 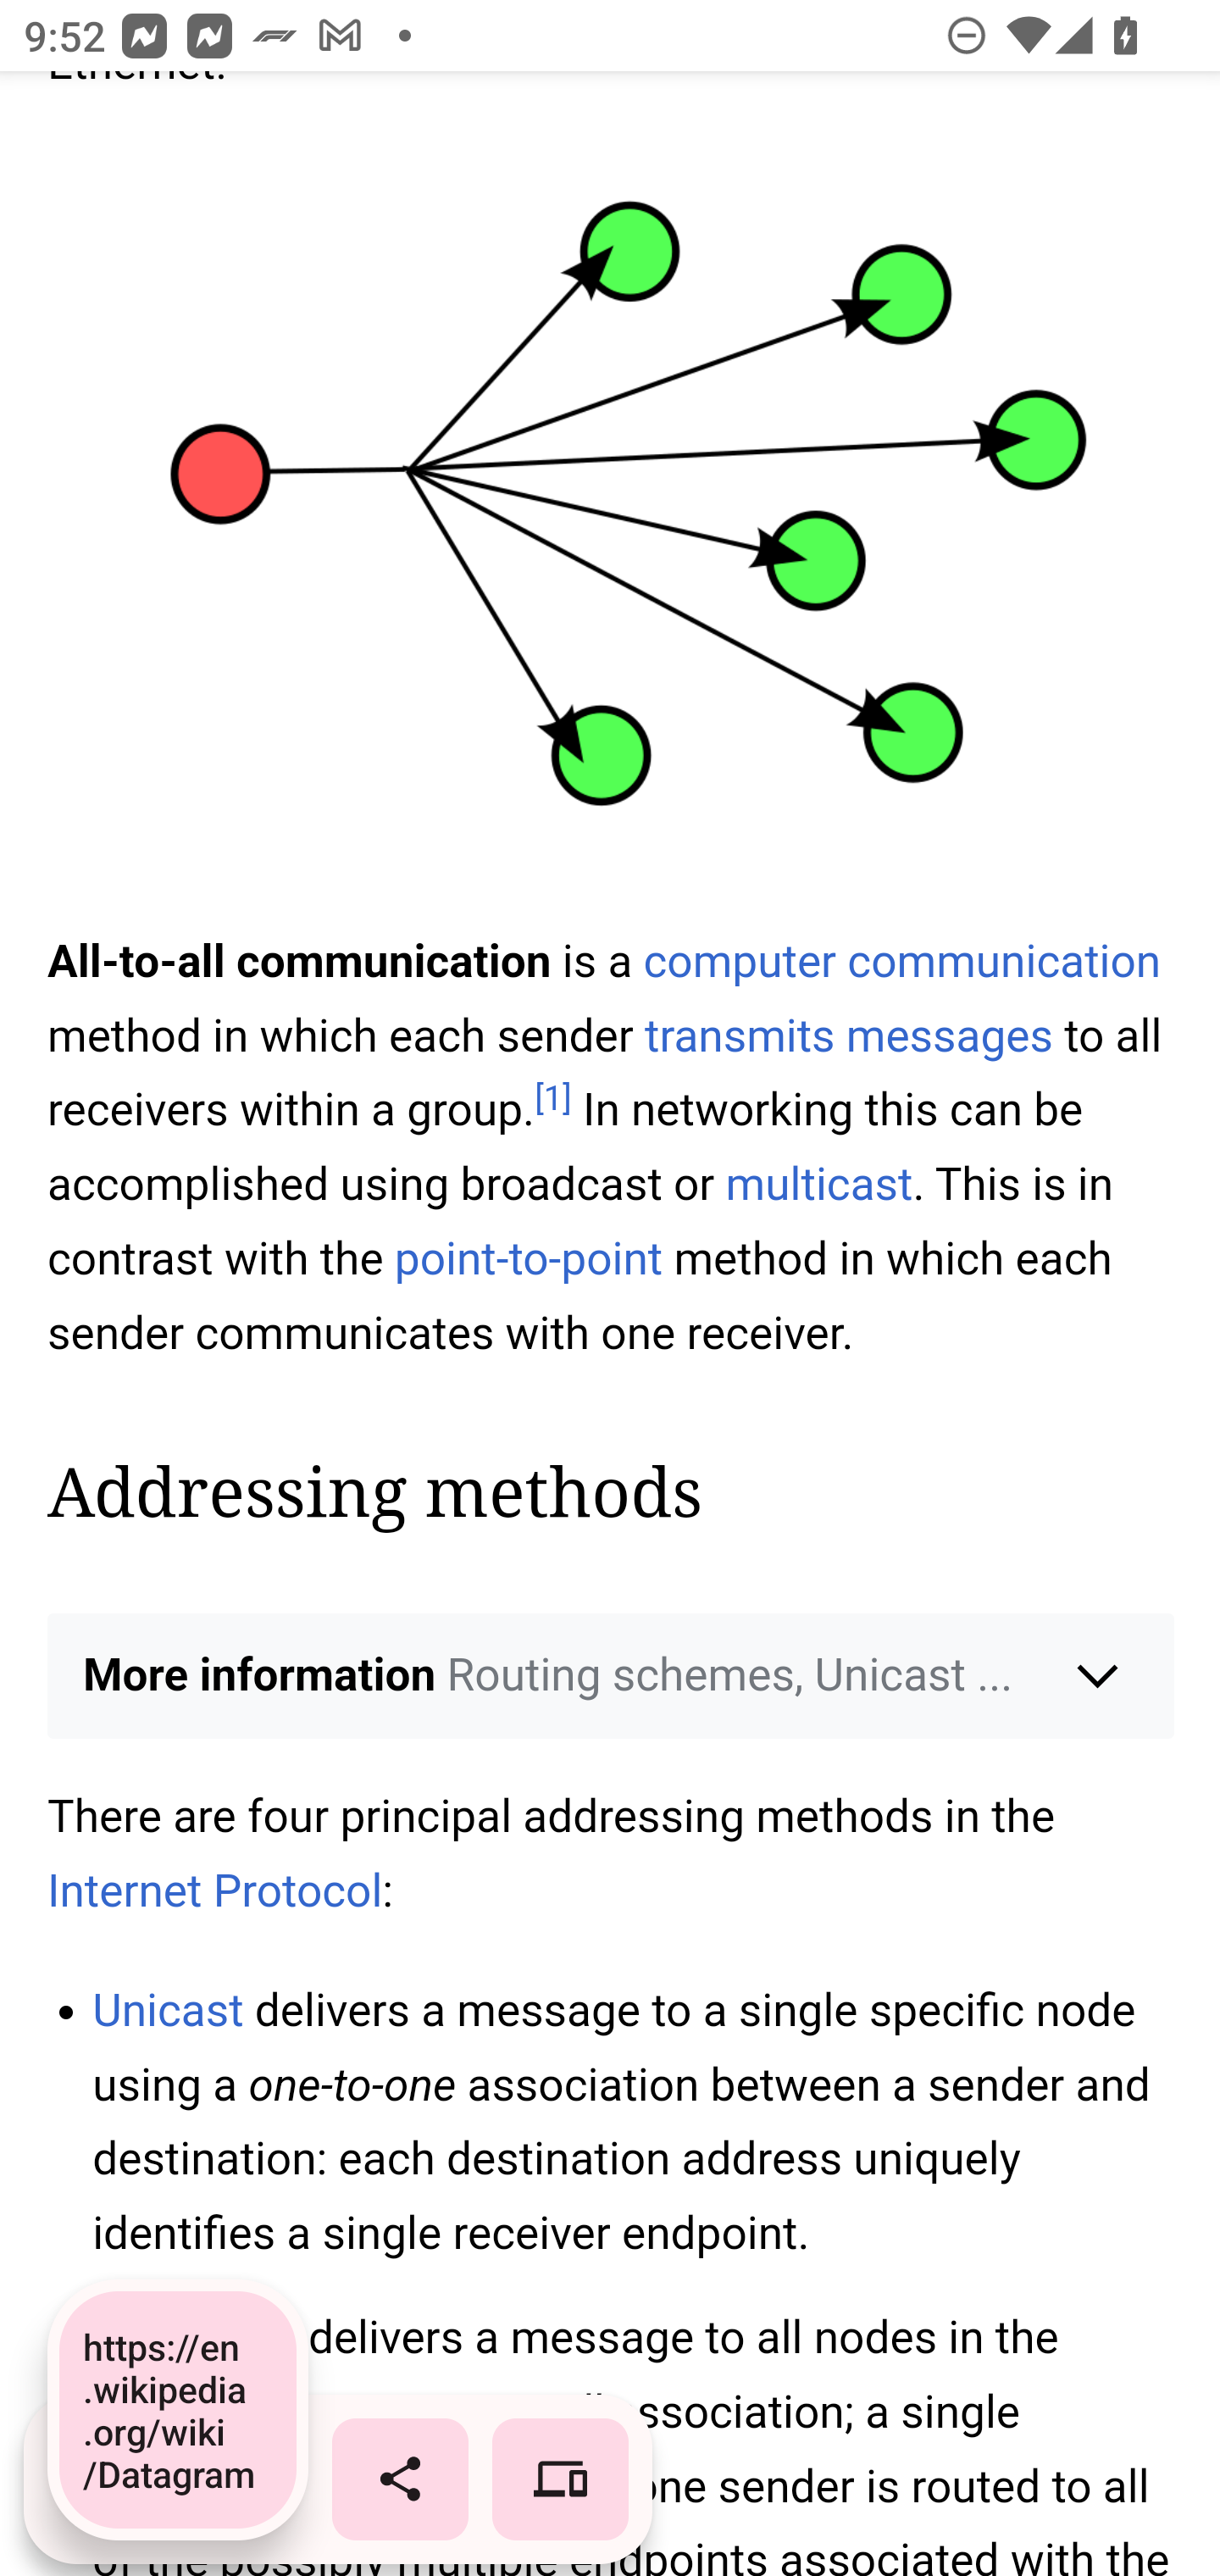 I want to click on Expand table, so click(x=612, y=908).